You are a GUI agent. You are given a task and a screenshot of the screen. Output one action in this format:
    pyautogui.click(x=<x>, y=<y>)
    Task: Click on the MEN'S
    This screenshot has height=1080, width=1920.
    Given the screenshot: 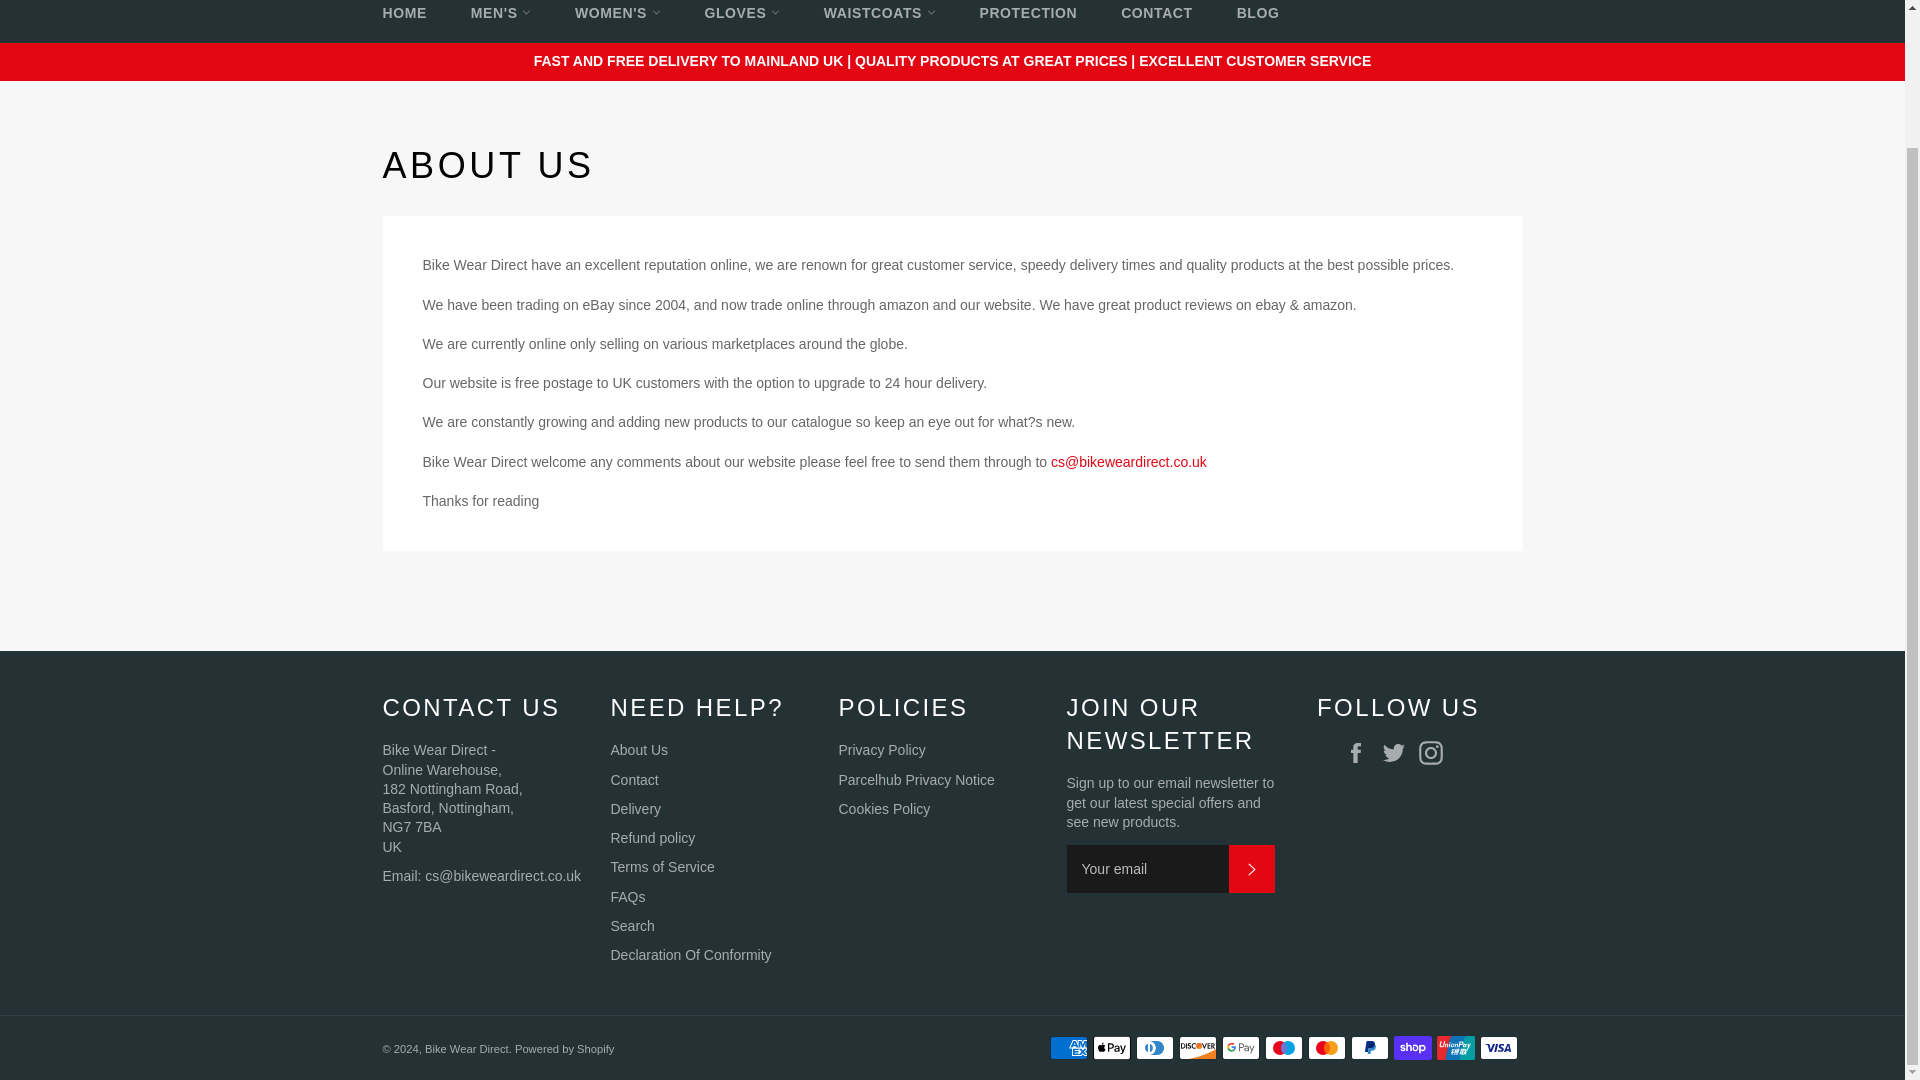 What is the action you would take?
    pyautogui.click(x=501, y=22)
    